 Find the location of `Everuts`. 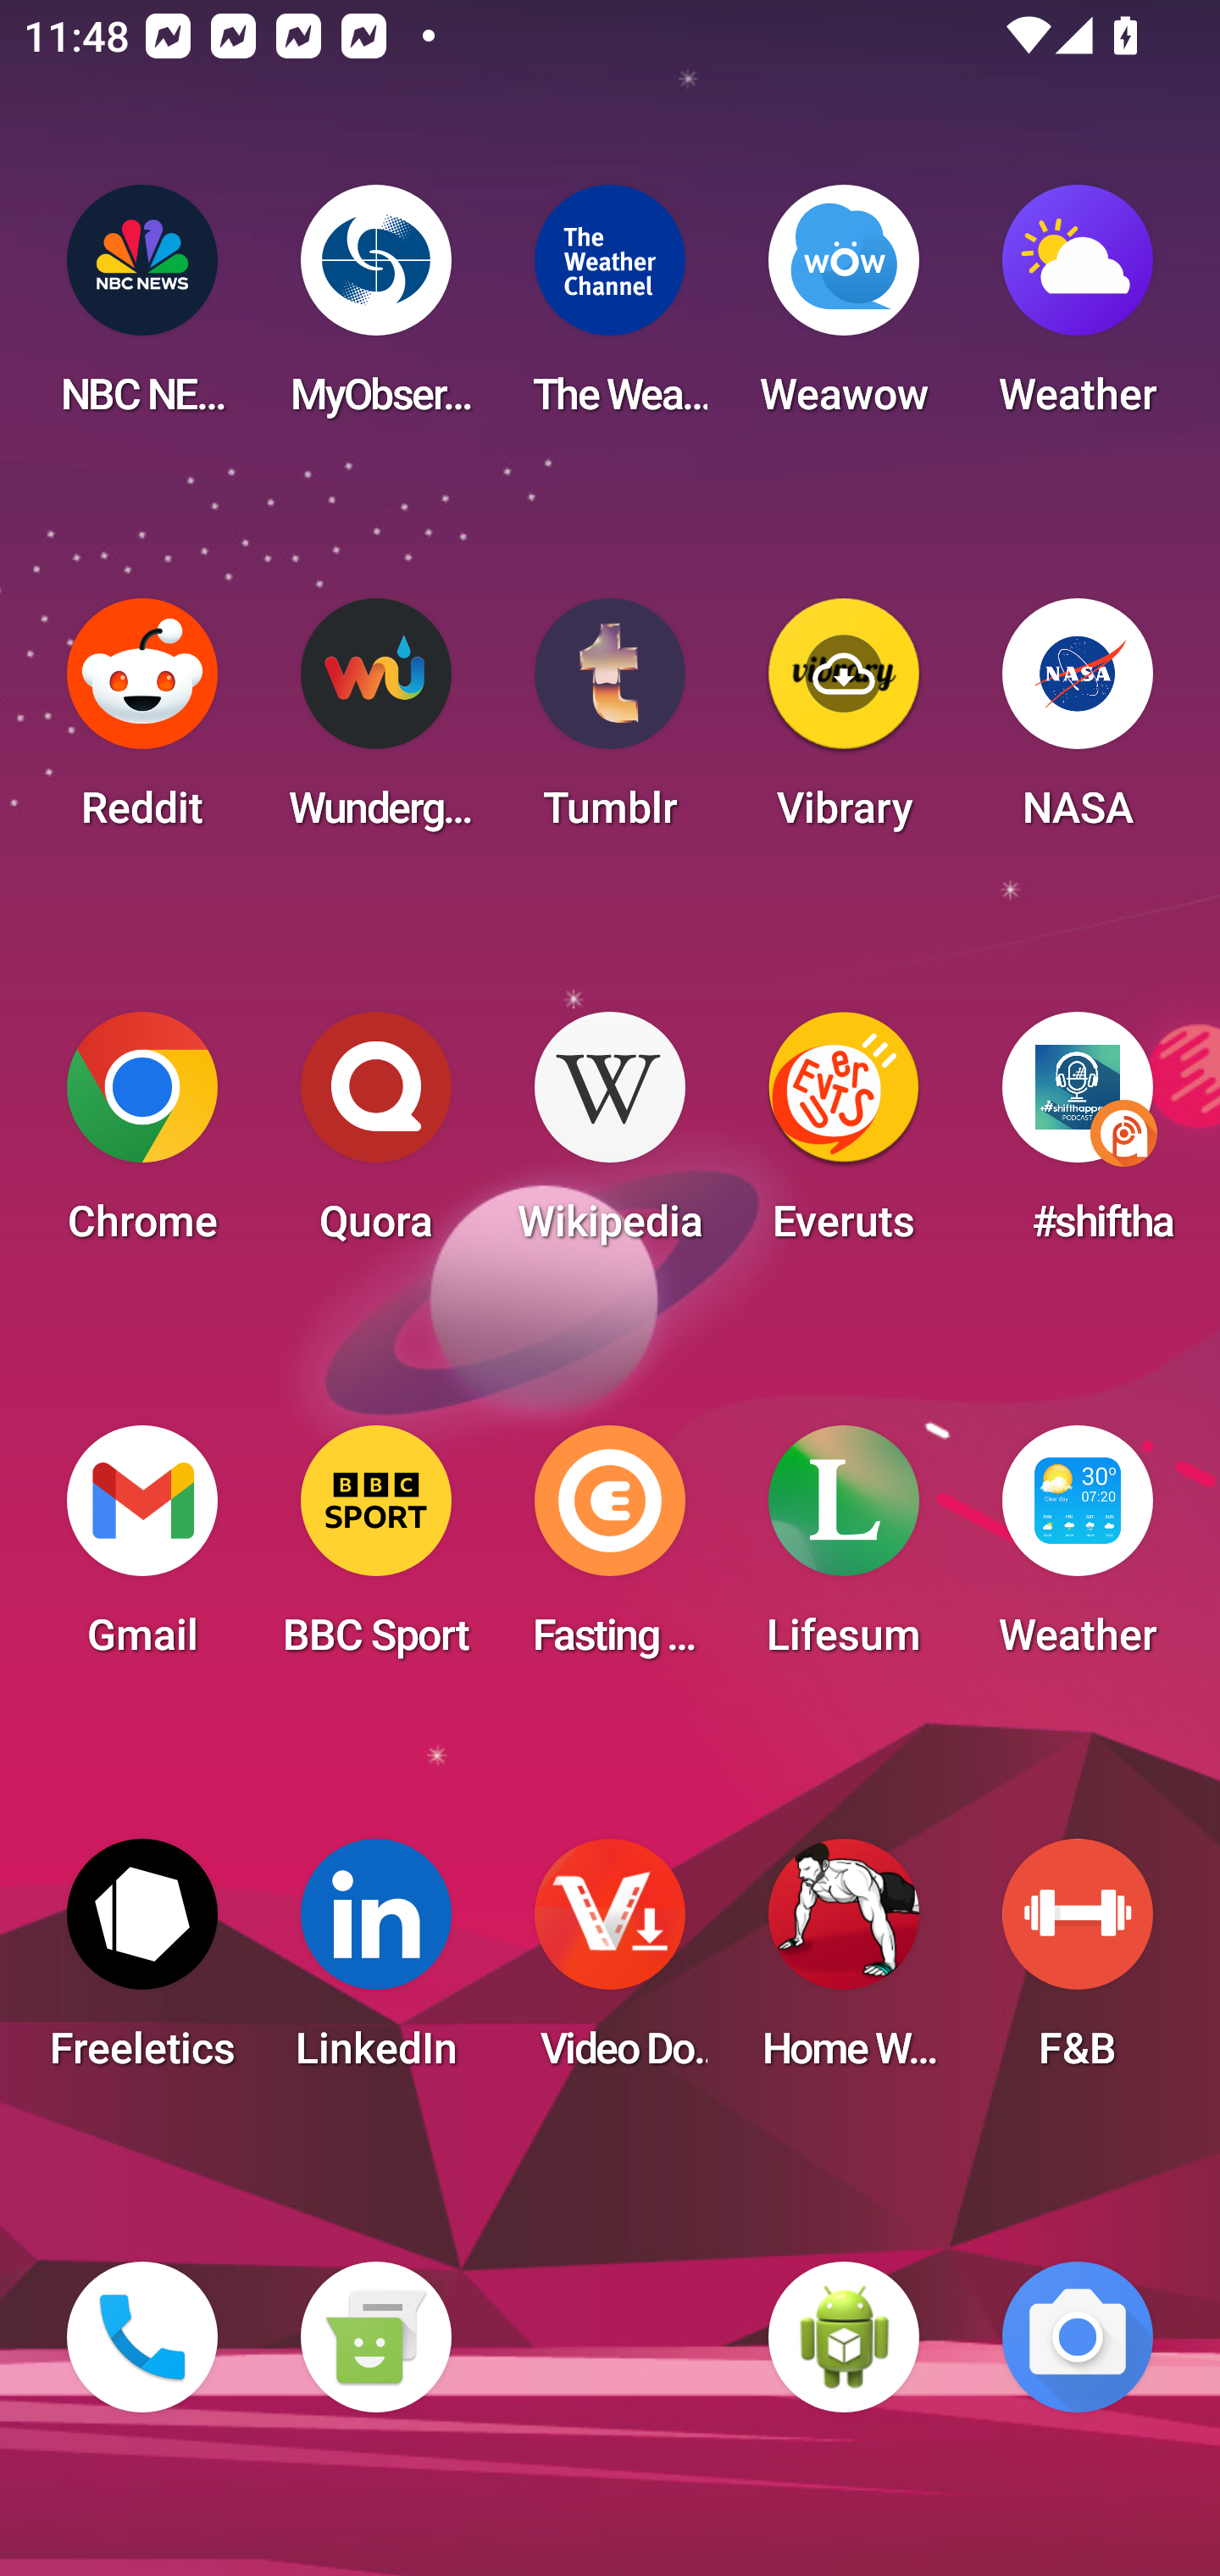

Everuts is located at coordinates (844, 1137).